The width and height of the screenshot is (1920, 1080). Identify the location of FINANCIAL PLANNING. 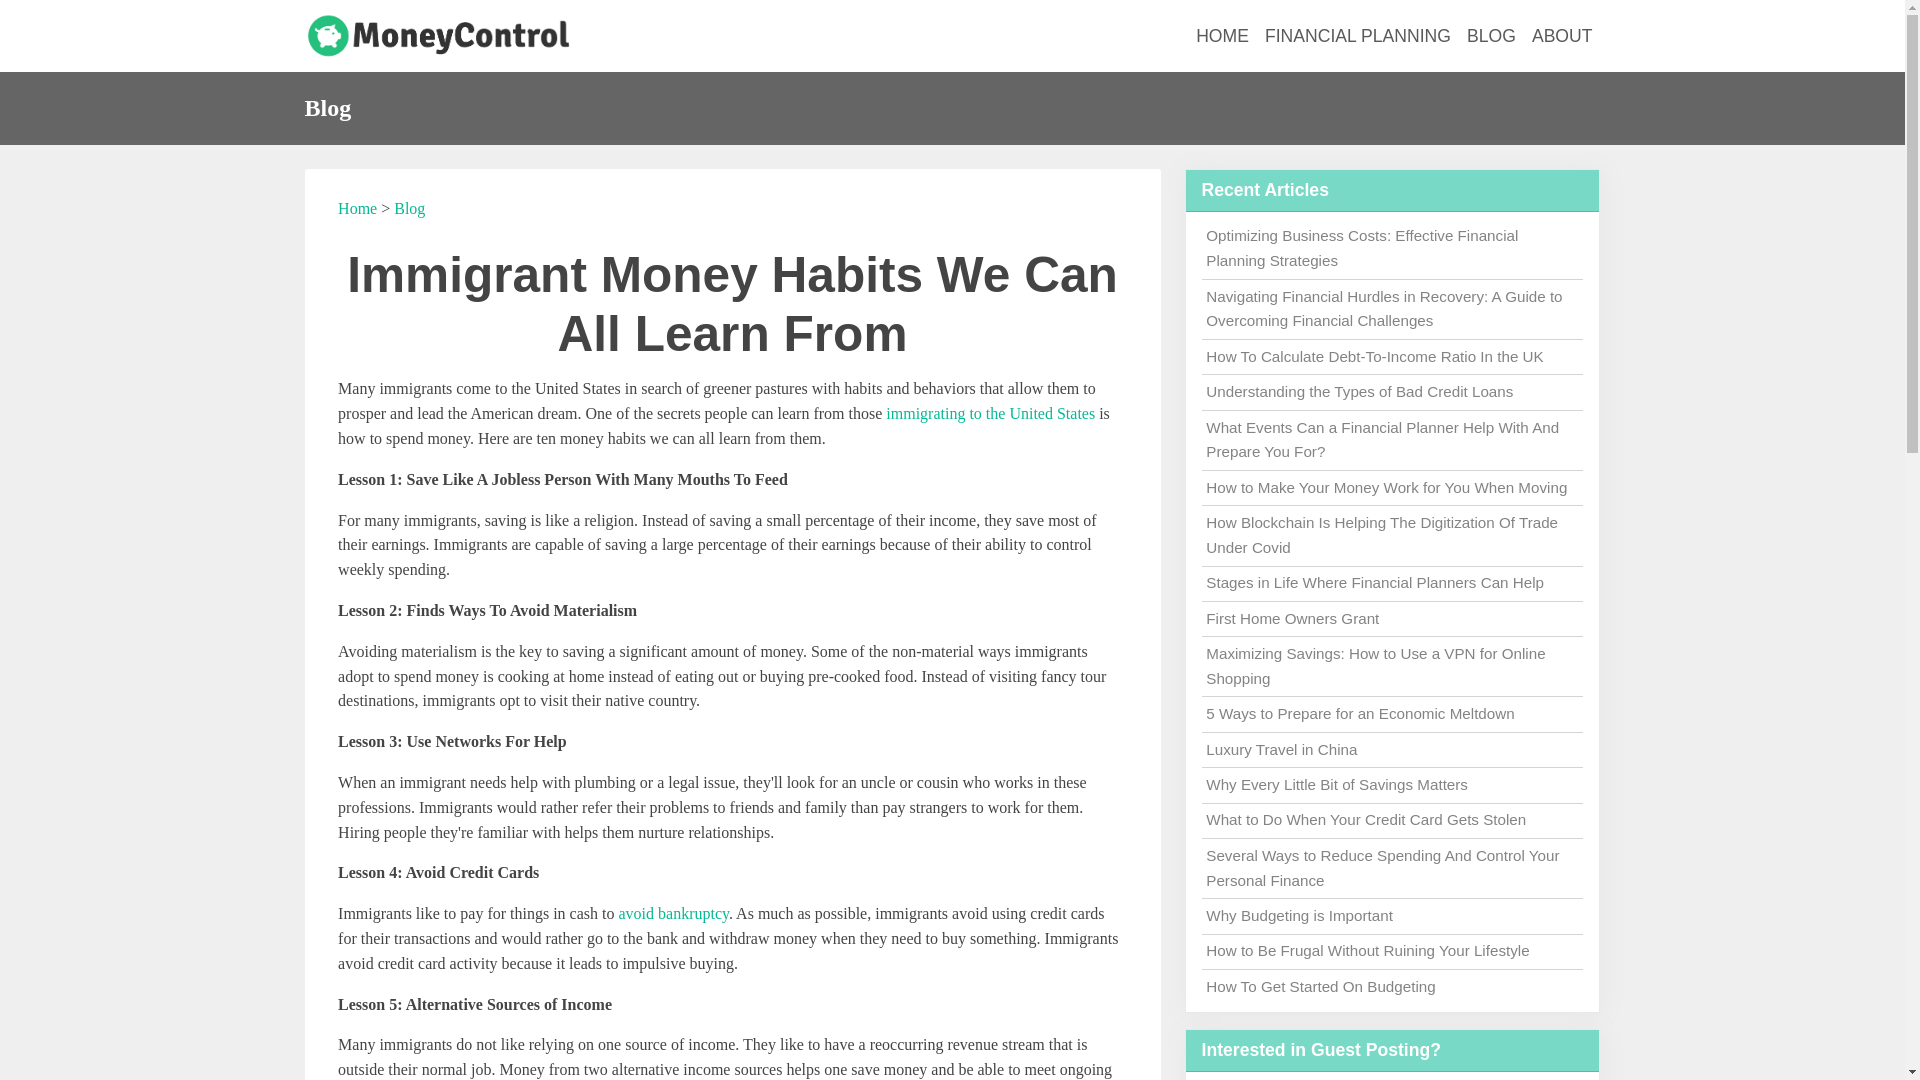
(1358, 36).